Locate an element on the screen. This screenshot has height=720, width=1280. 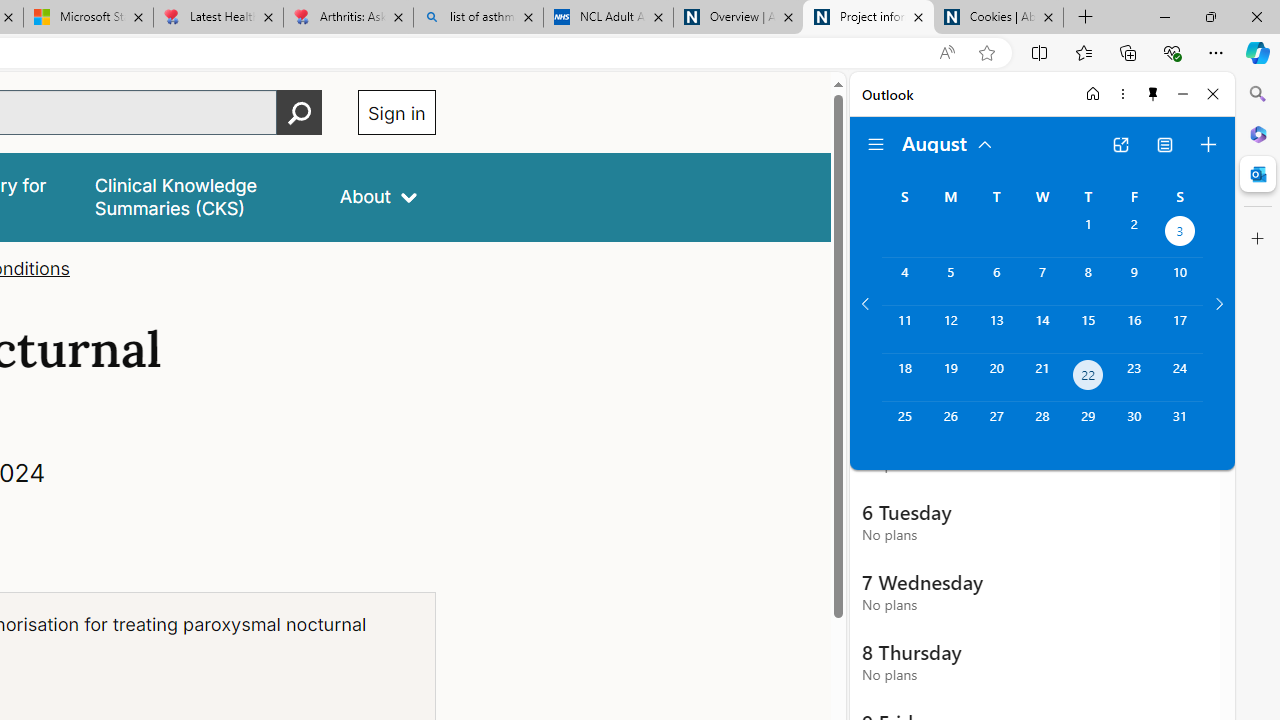
Tuesday, August 13, 2024.  is located at coordinates (996, 329).